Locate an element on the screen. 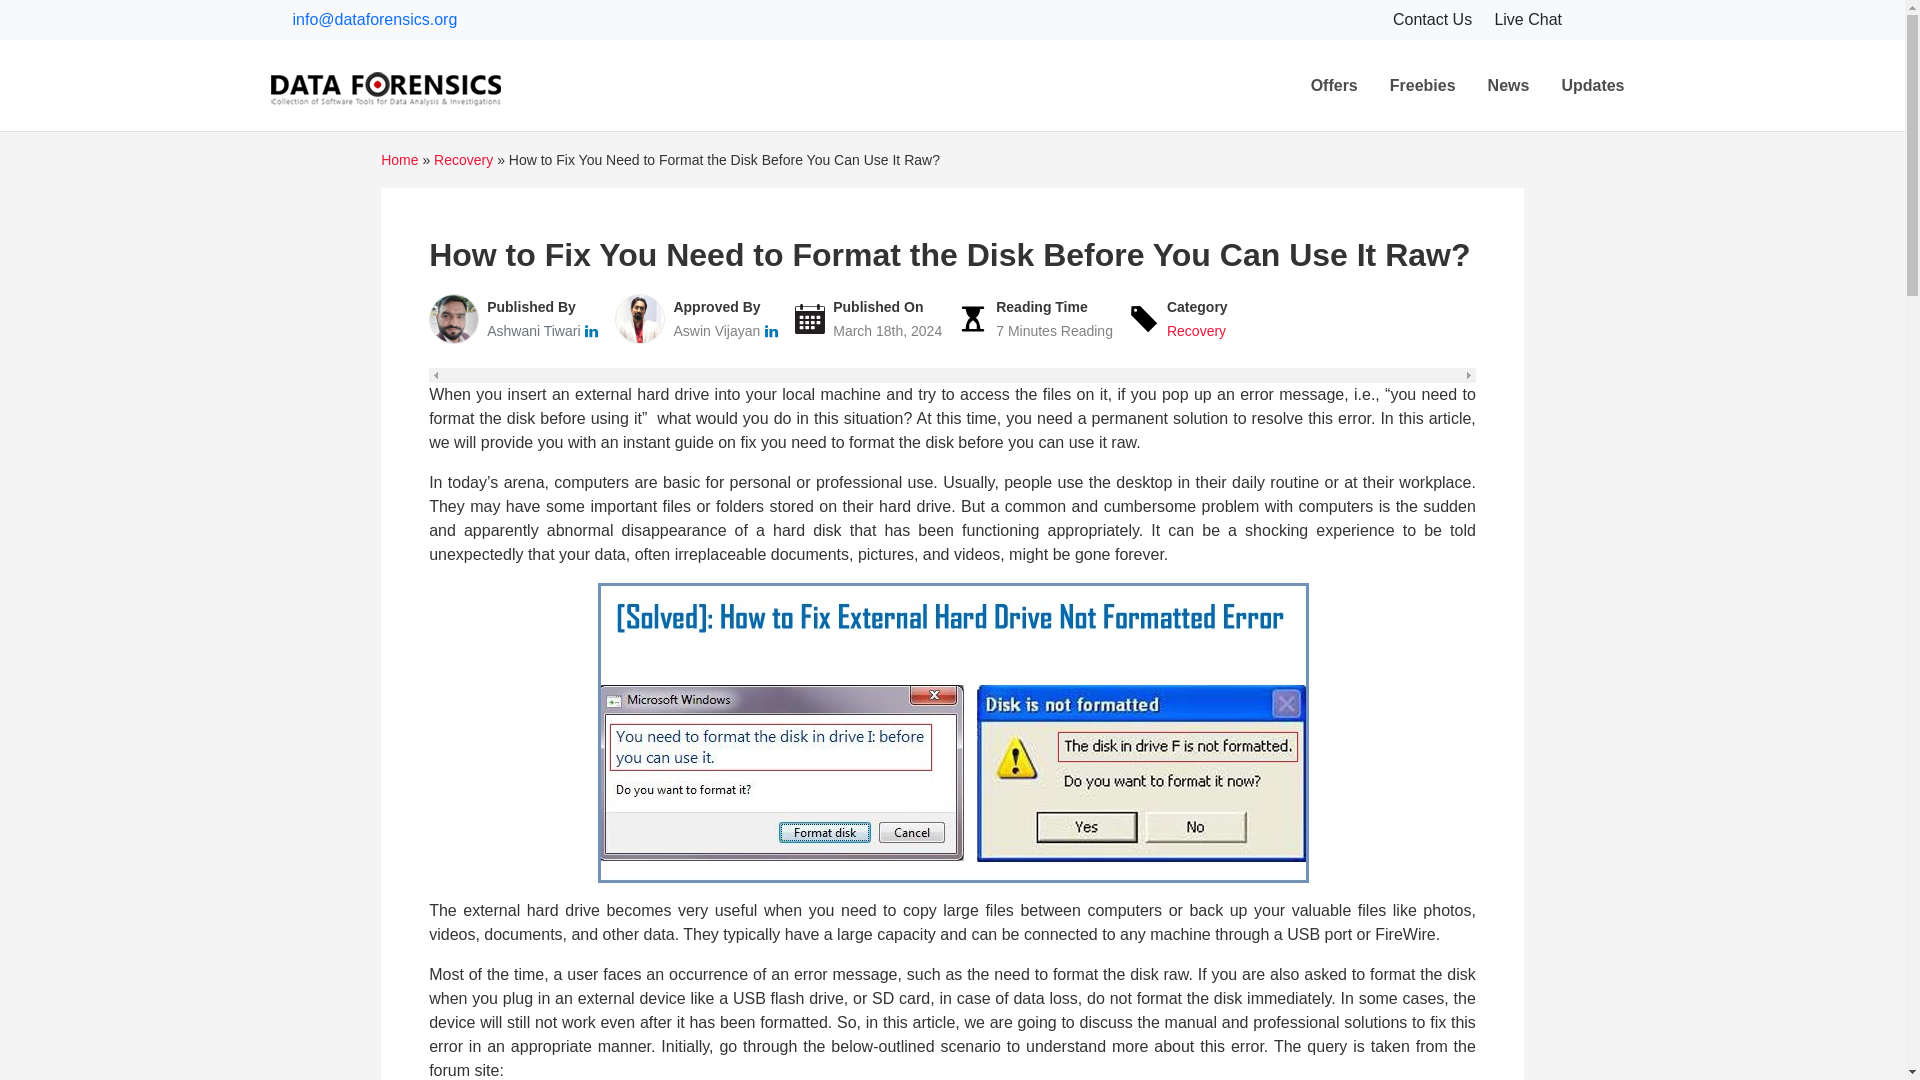  Recovery is located at coordinates (1196, 330).